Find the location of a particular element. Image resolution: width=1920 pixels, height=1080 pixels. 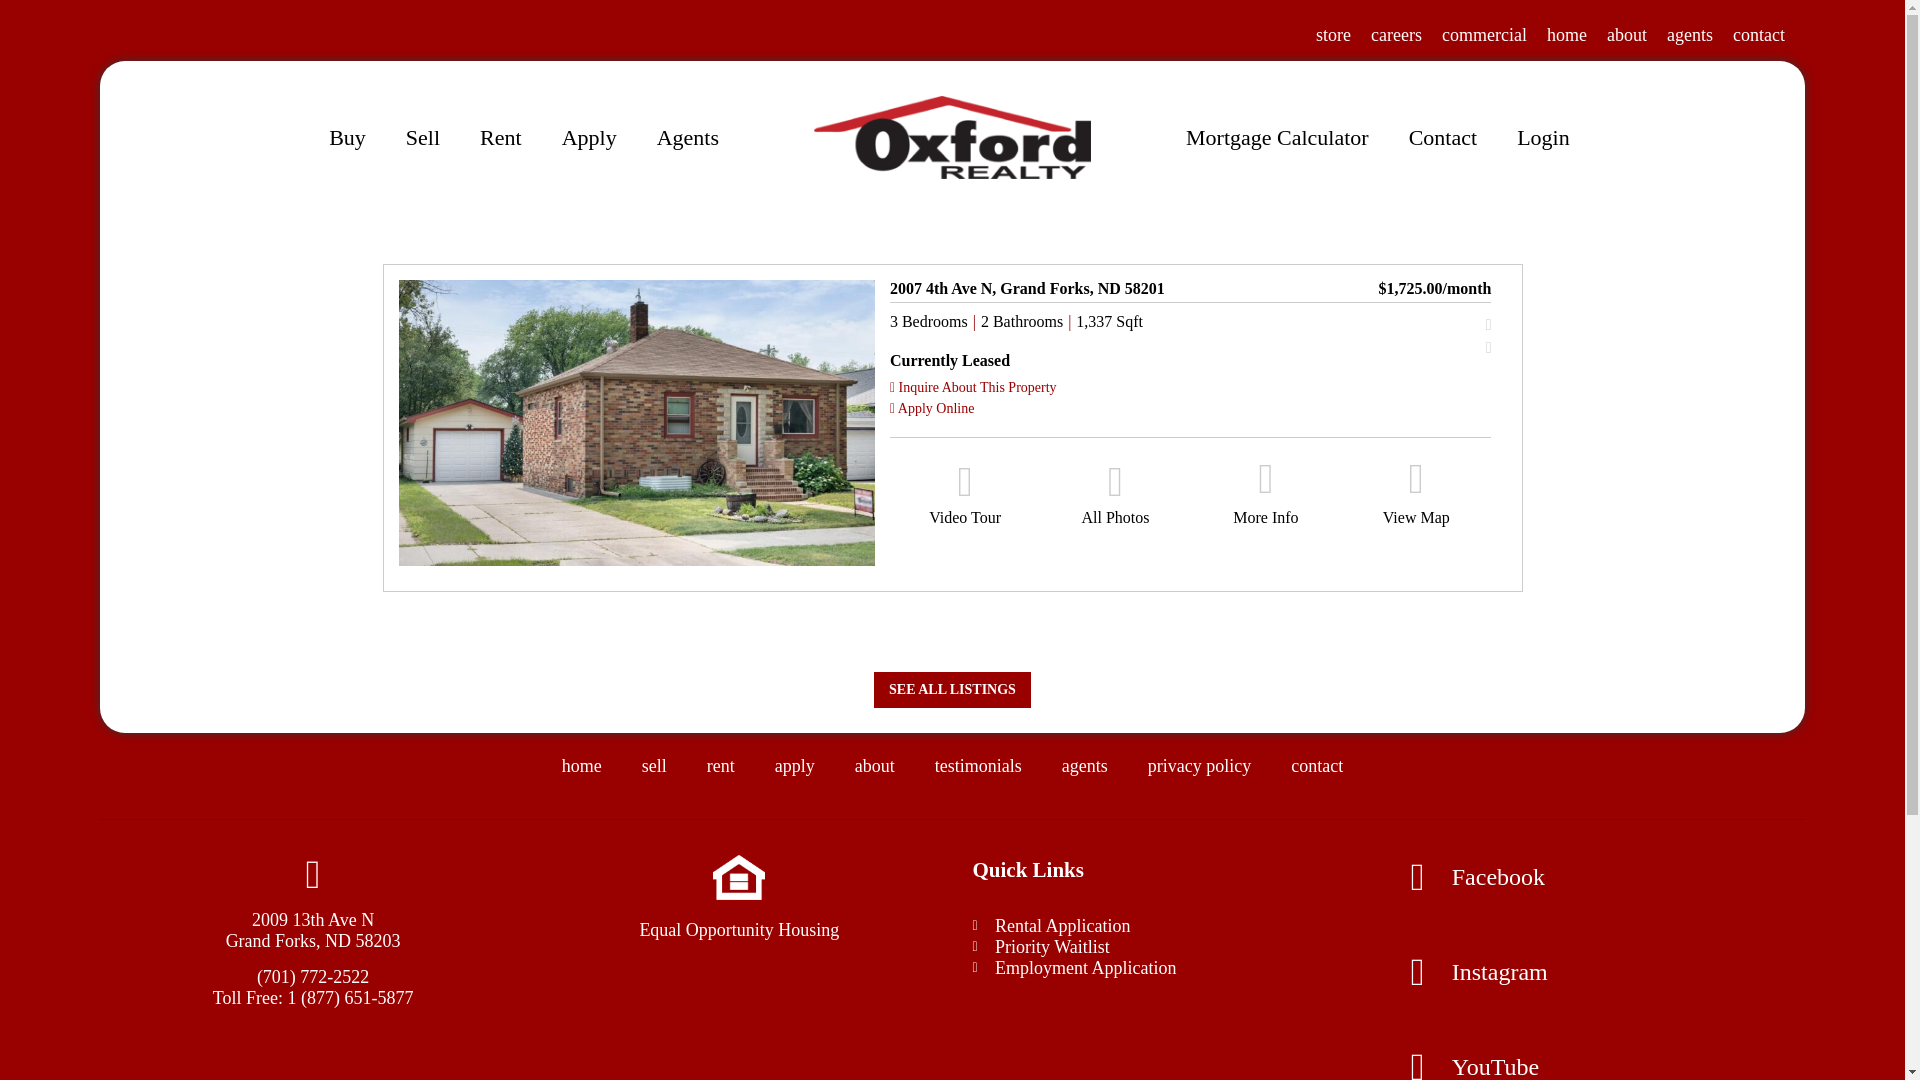

Contact is located at coordinates (1442, 138).